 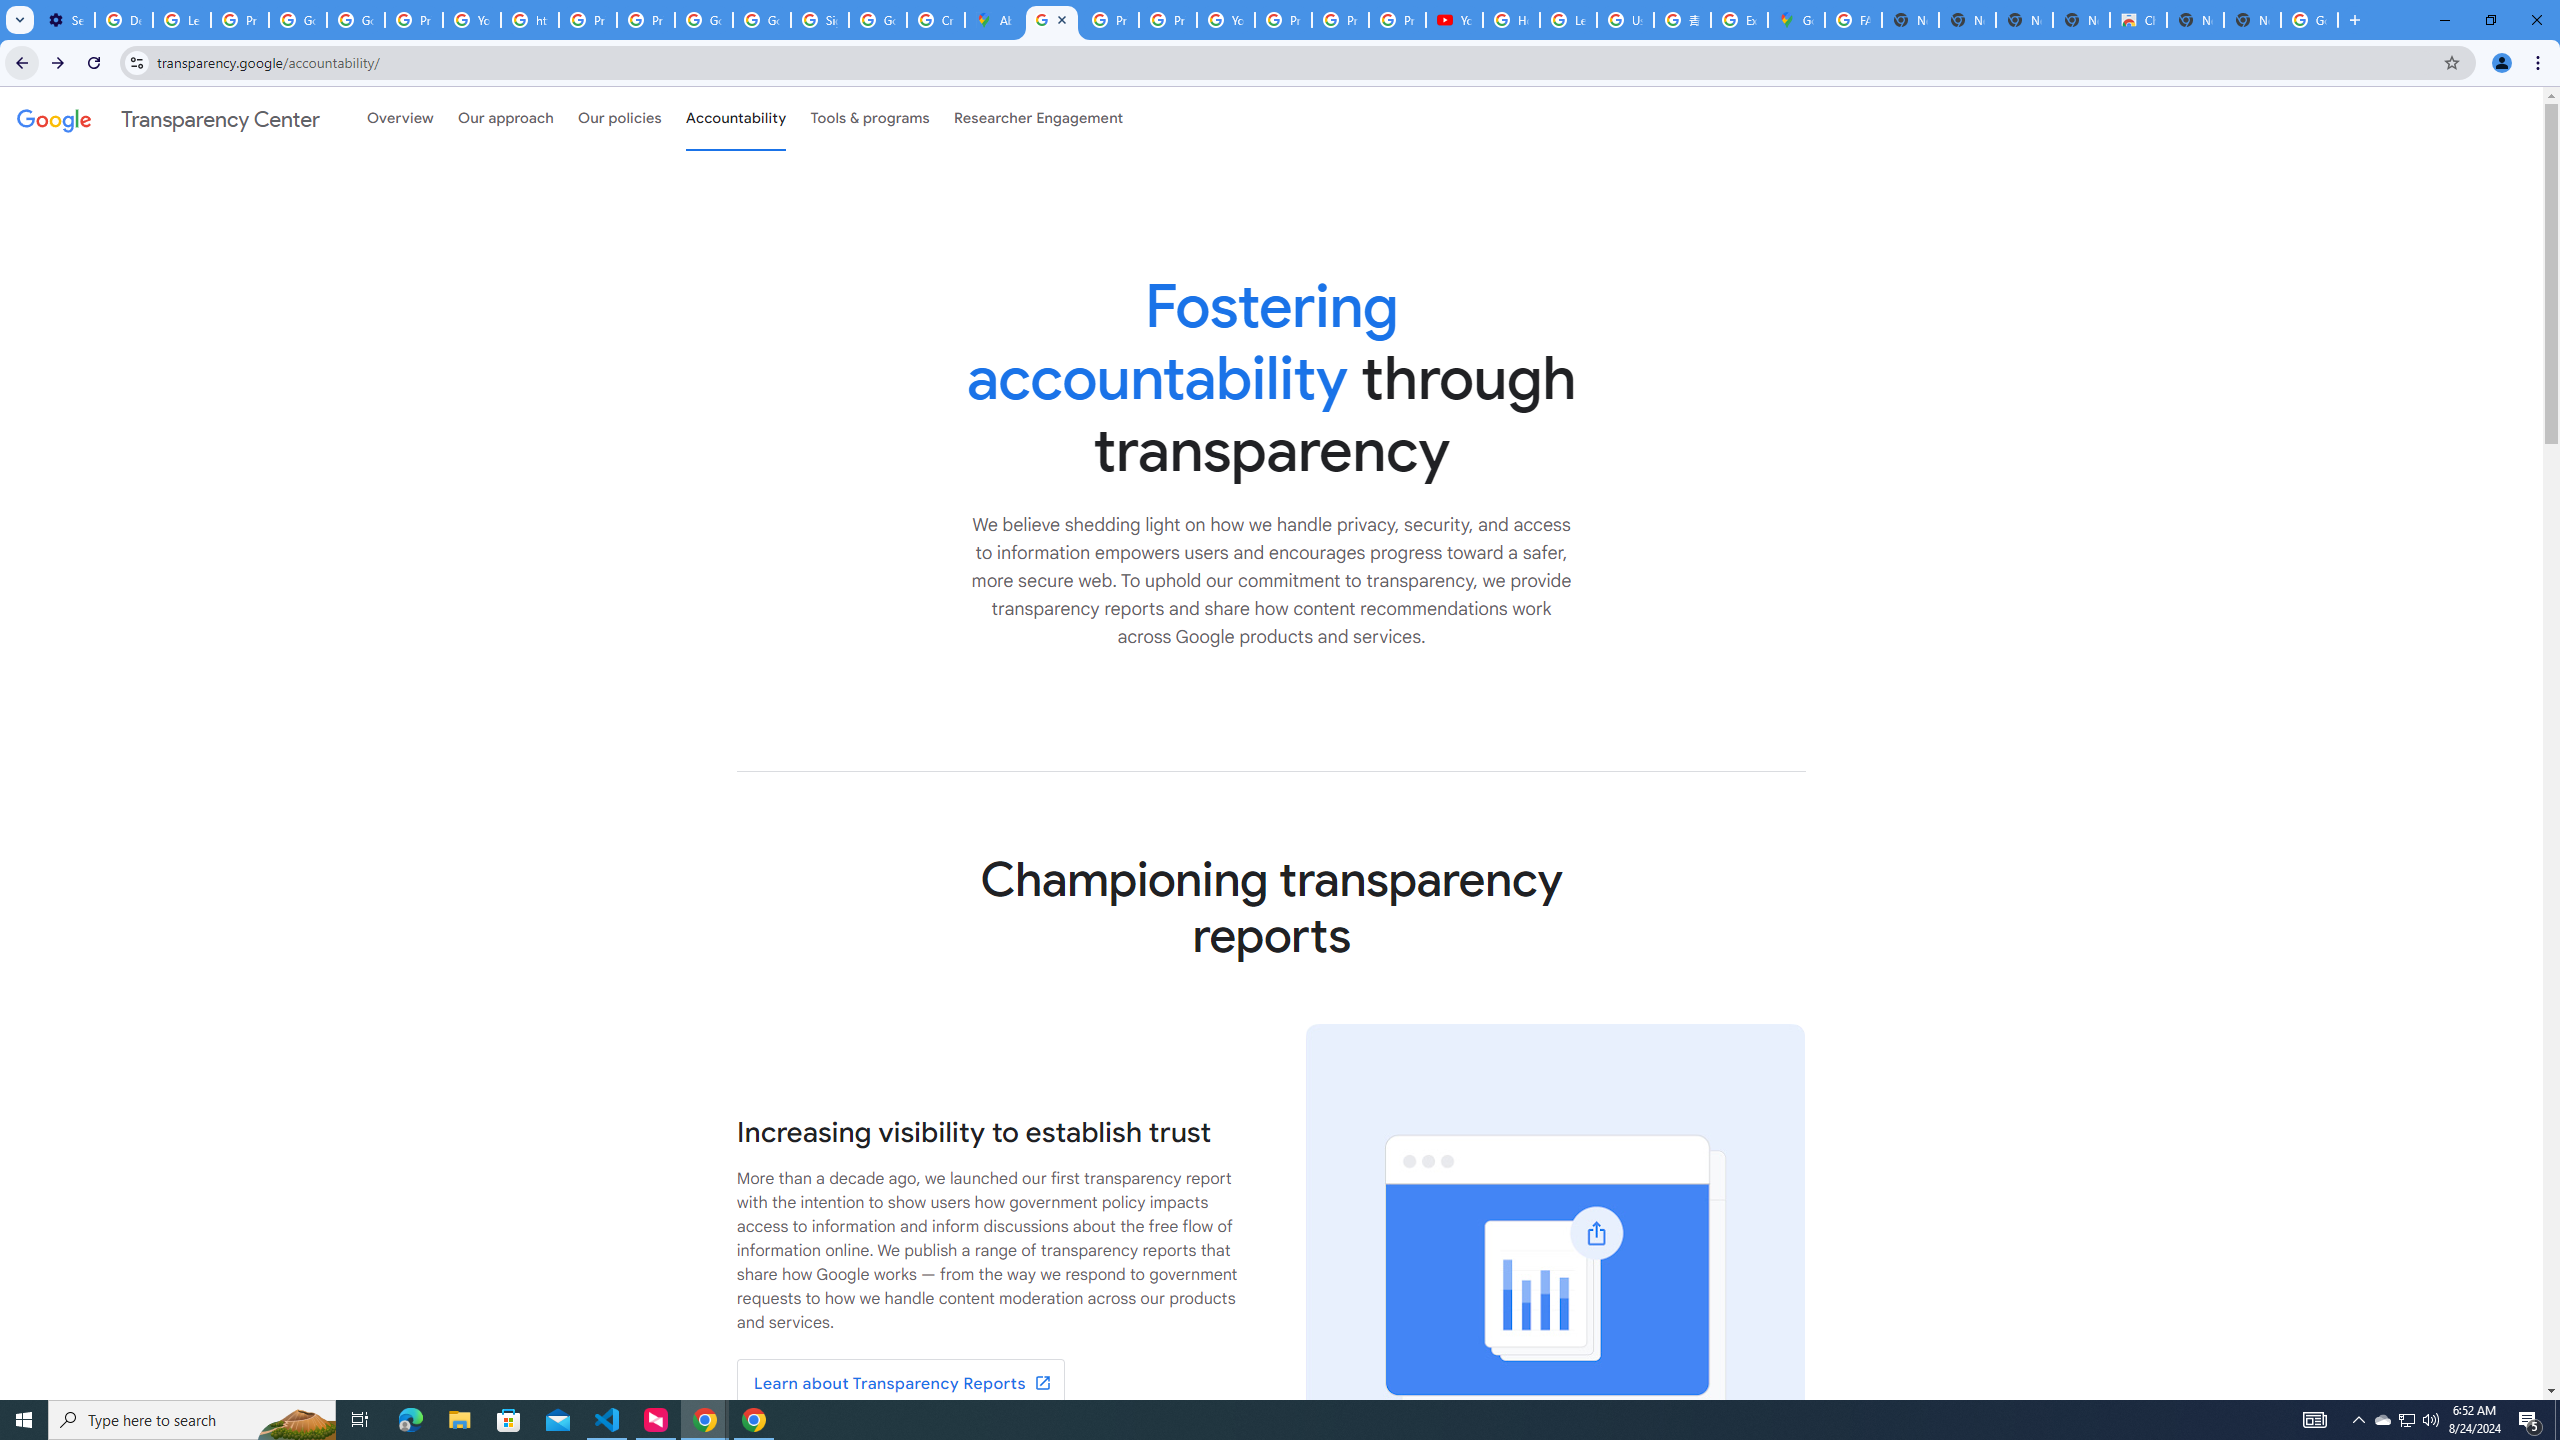 I want to click on Google Maps, so click(x=1795, y=20).